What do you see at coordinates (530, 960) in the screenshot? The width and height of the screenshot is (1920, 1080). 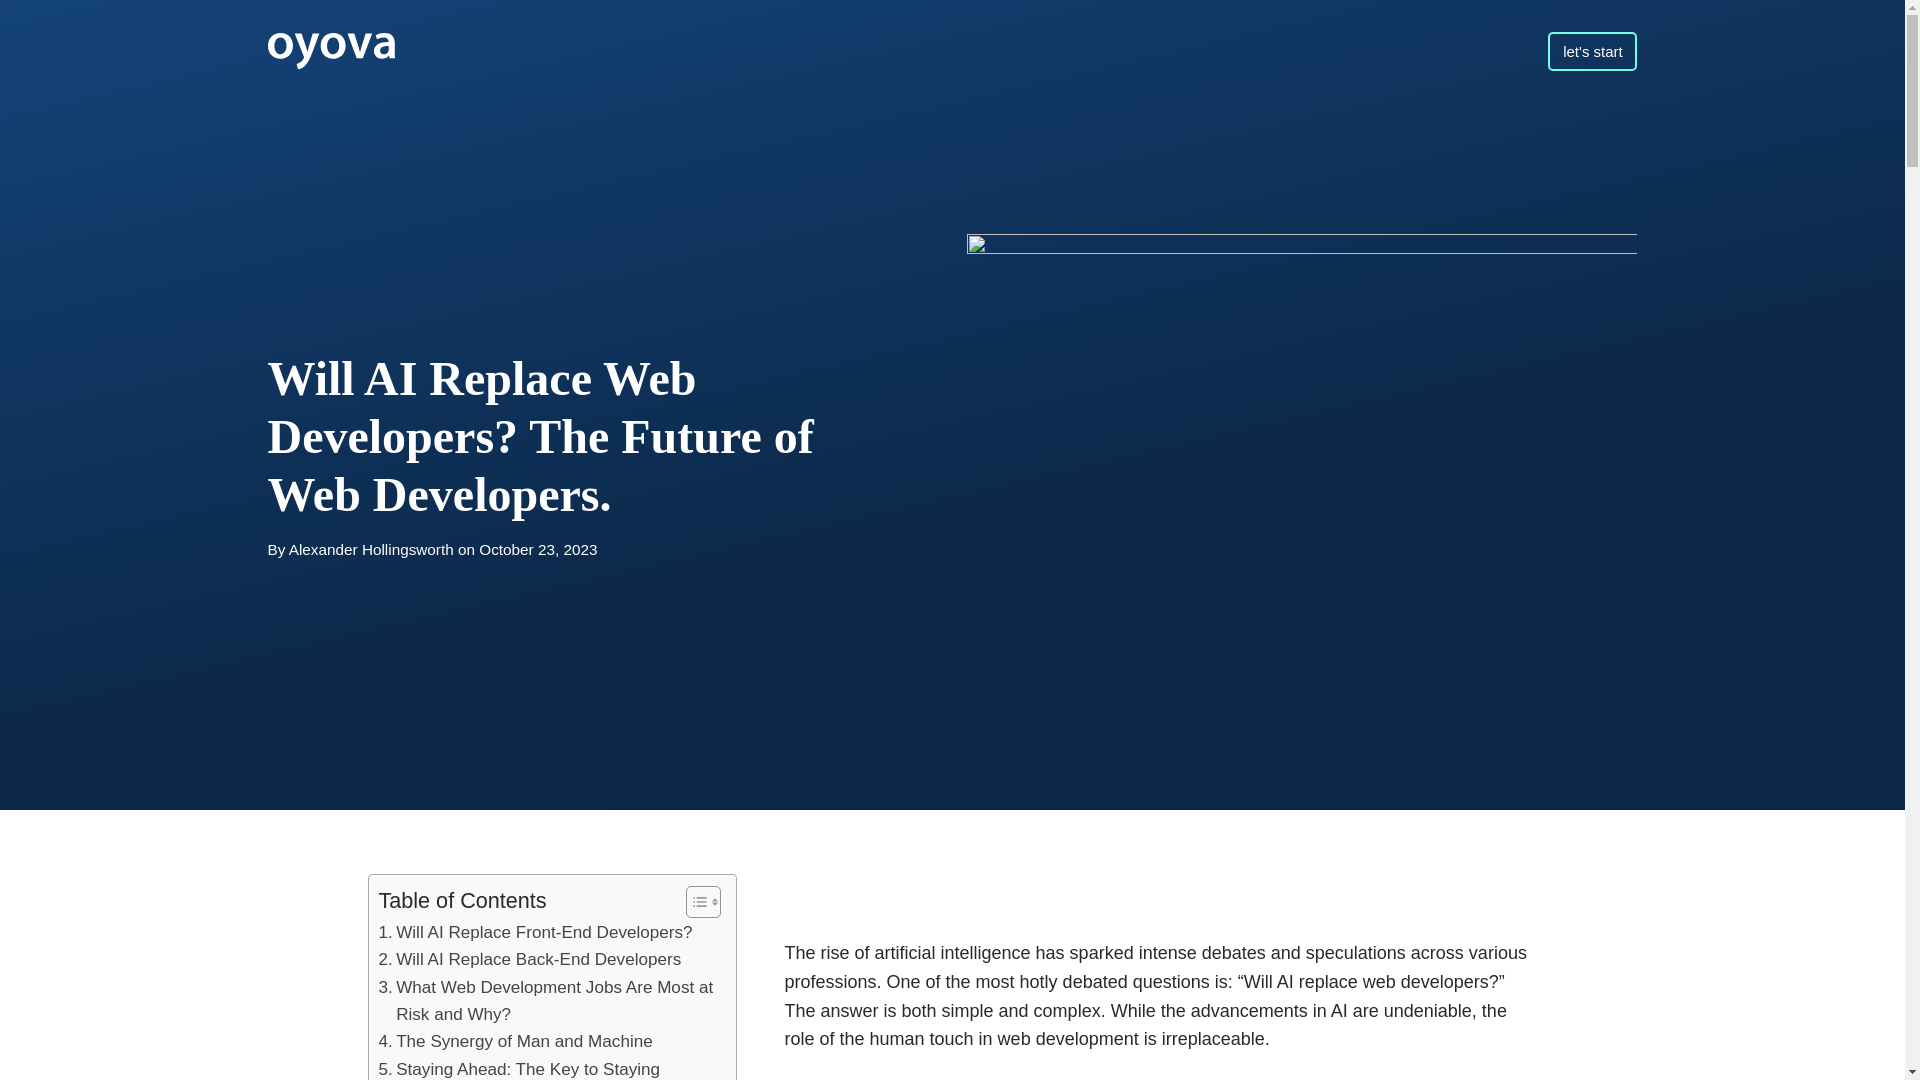 I see `Will AI Replace Back-End Developers` at bounding box center [530, 960].